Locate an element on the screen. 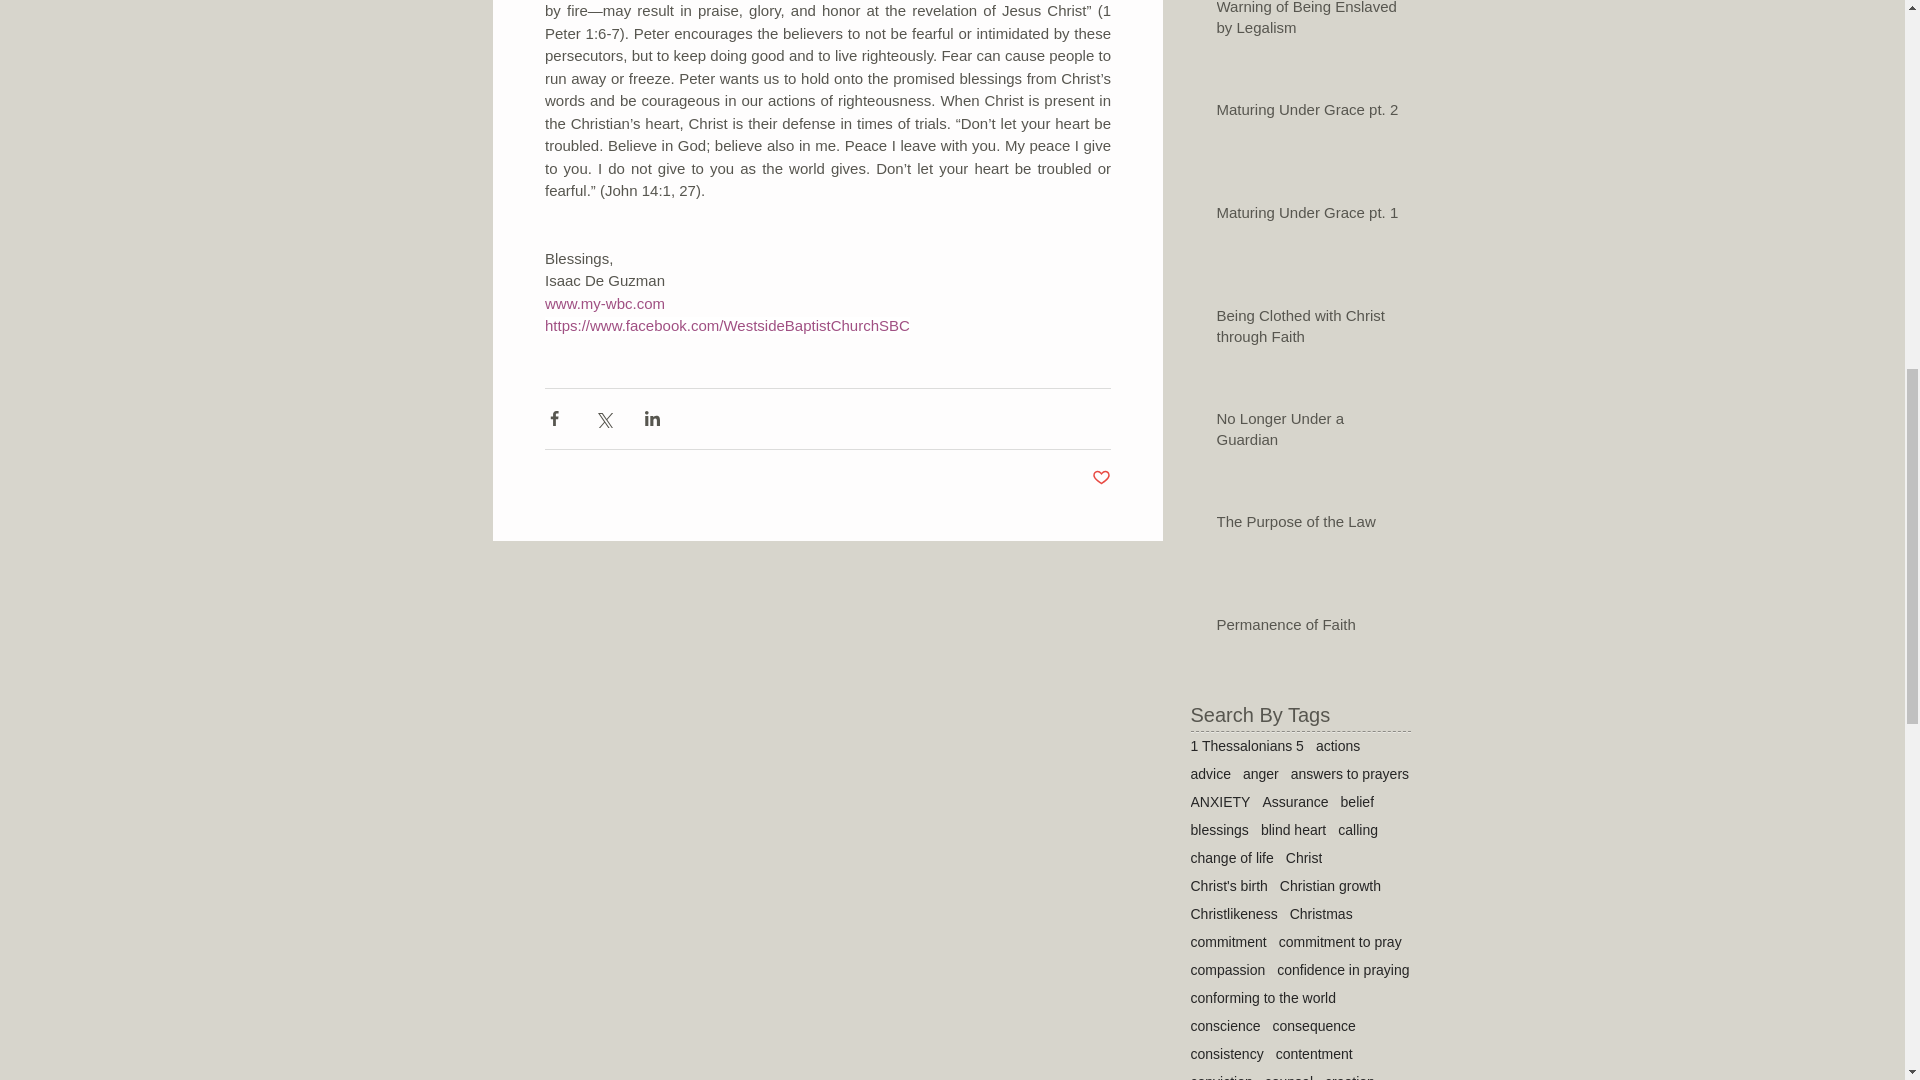 The image size is (1920, 1080). The Purpose of the Law is located at coordinates (1306, 525).